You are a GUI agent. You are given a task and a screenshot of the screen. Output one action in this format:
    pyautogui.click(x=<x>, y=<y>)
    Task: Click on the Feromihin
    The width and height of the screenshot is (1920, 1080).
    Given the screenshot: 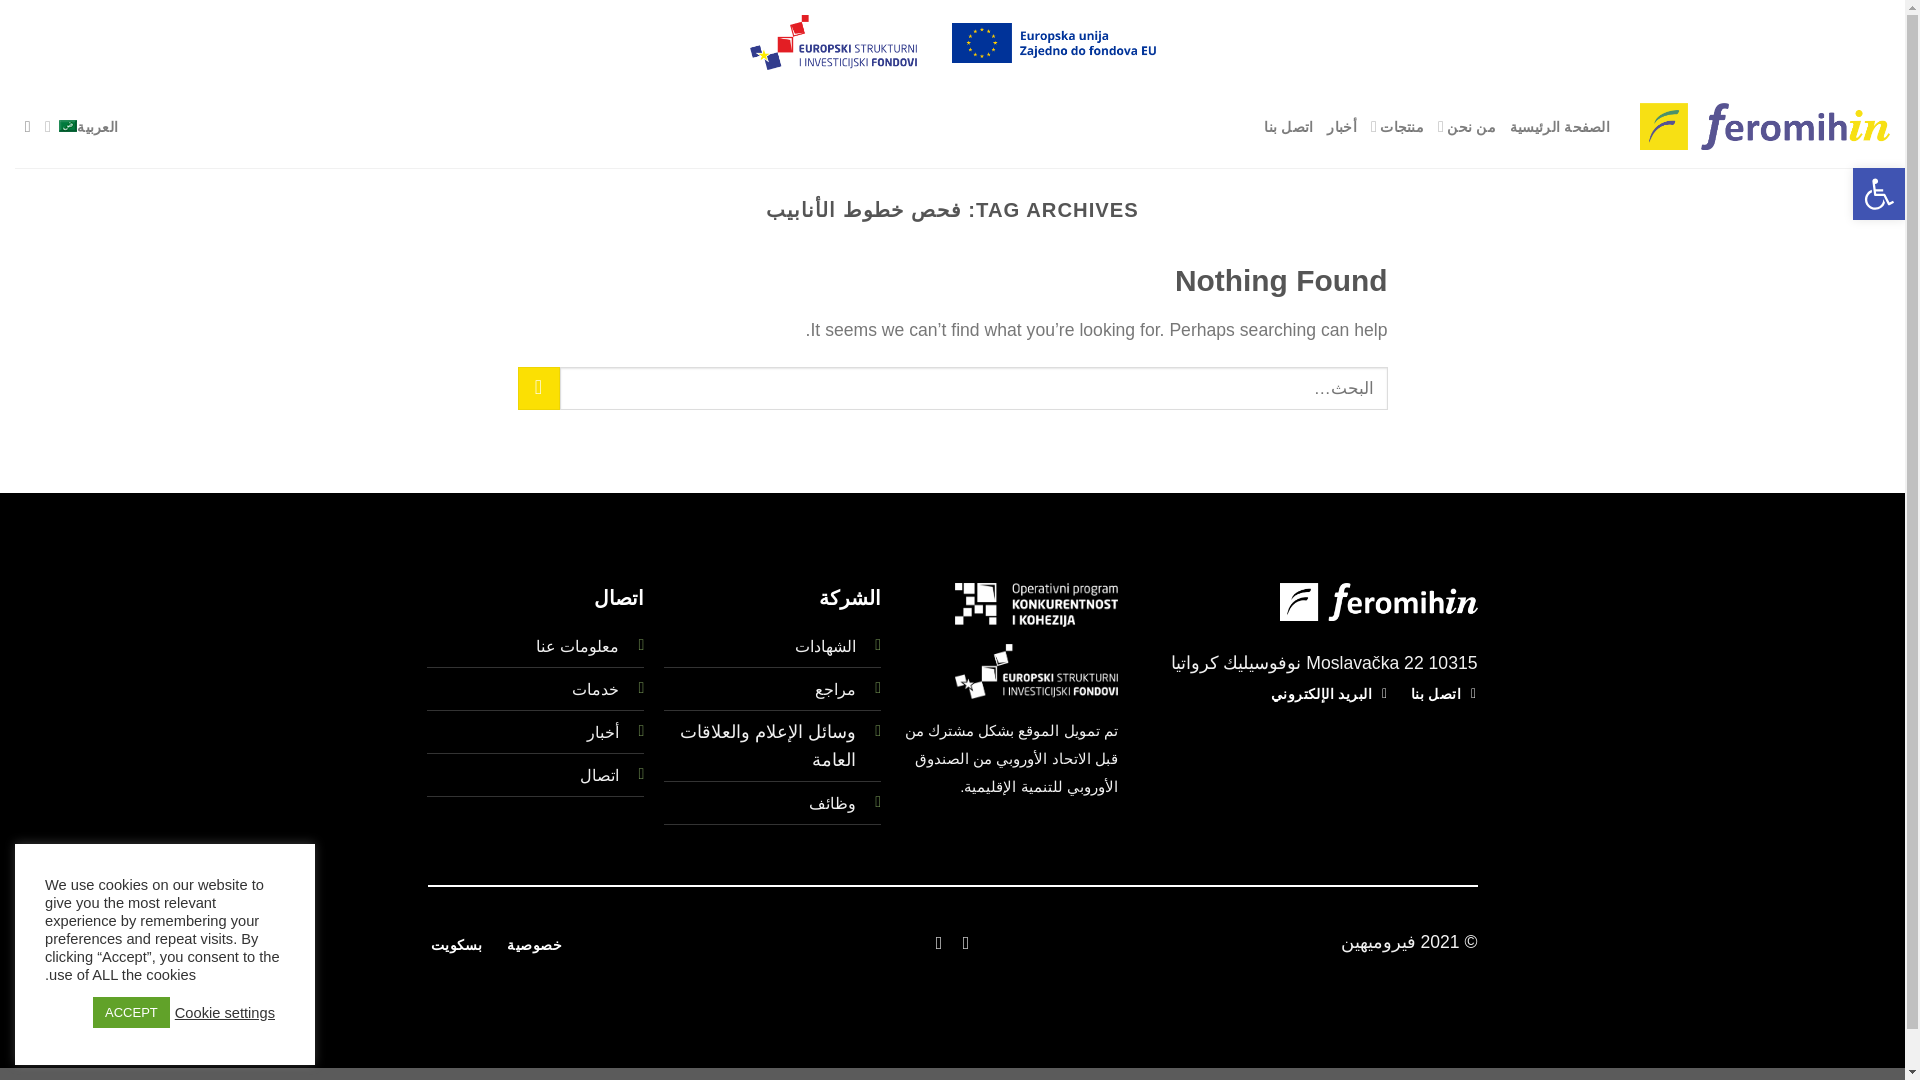 What is the action you would take?
    pyautogui.click(x=1764, y=126)
    